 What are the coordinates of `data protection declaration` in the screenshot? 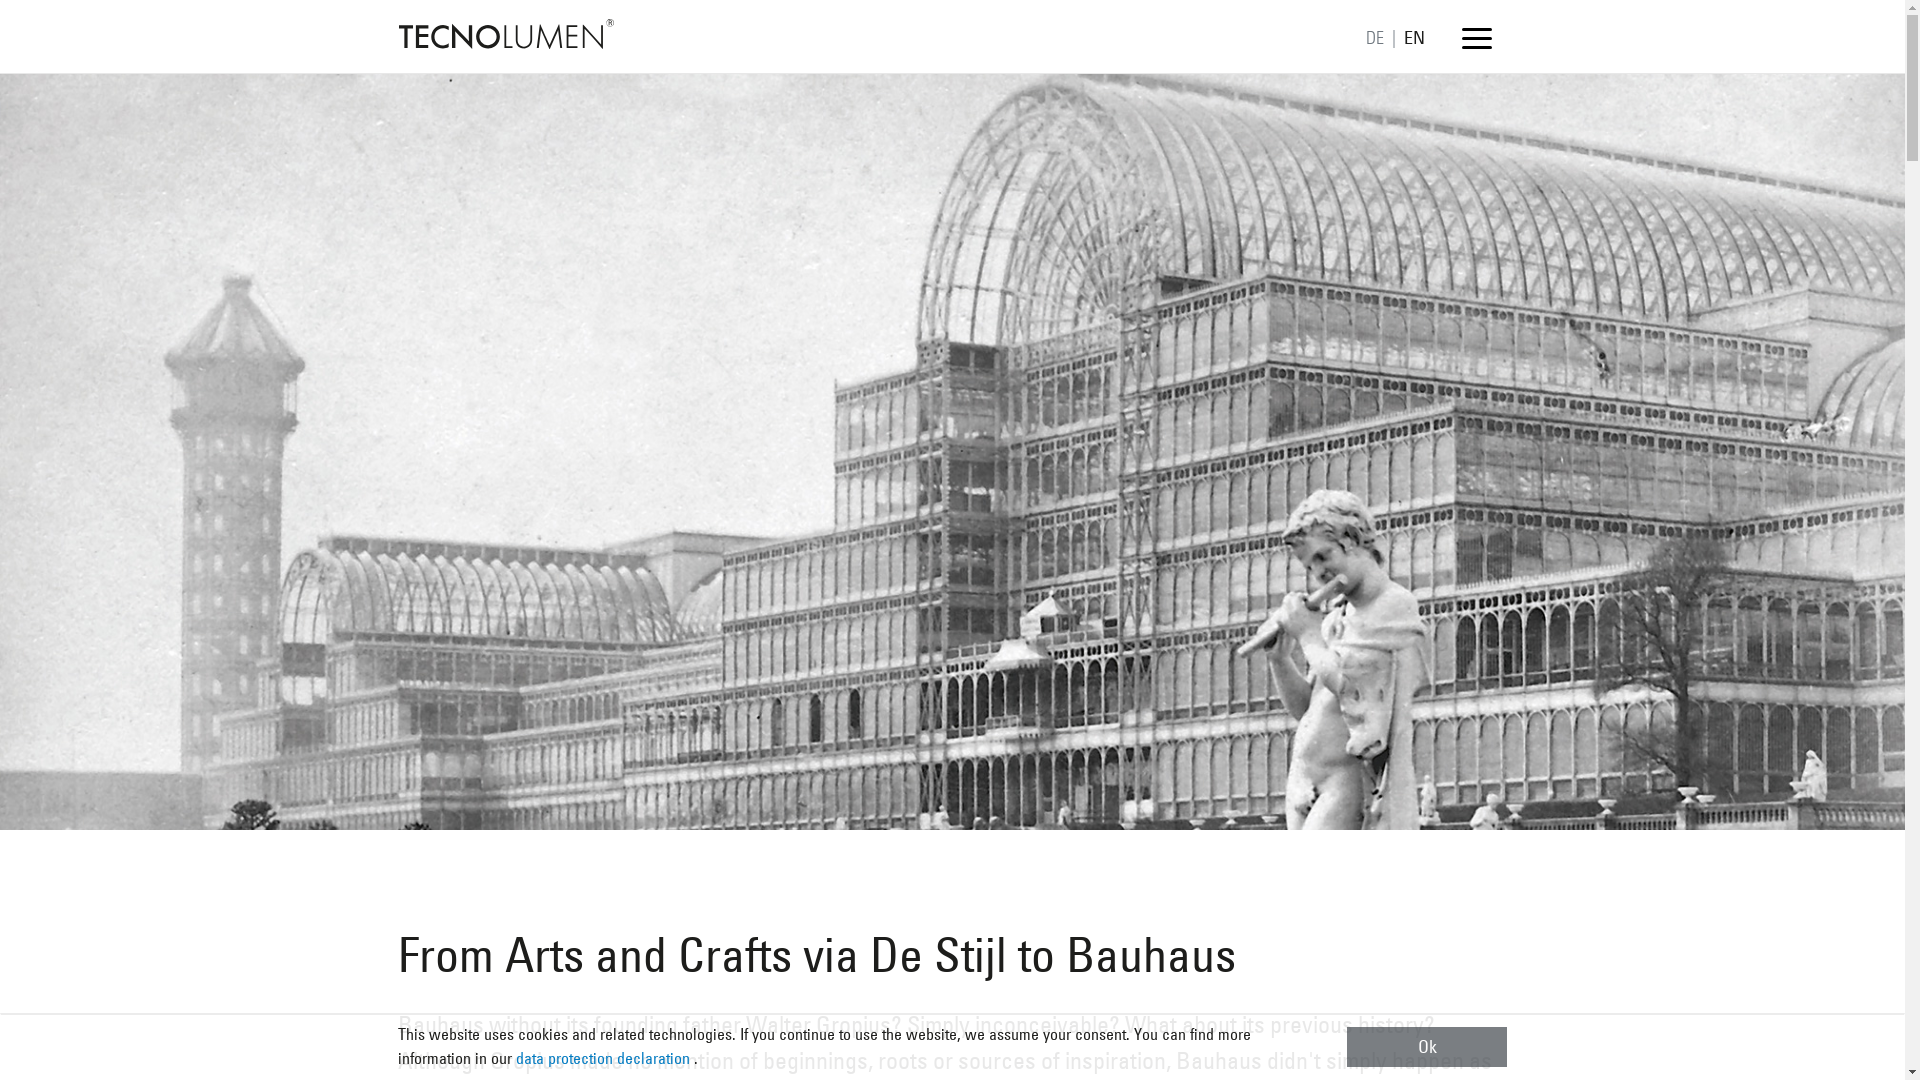 It's located at (604, 1058).